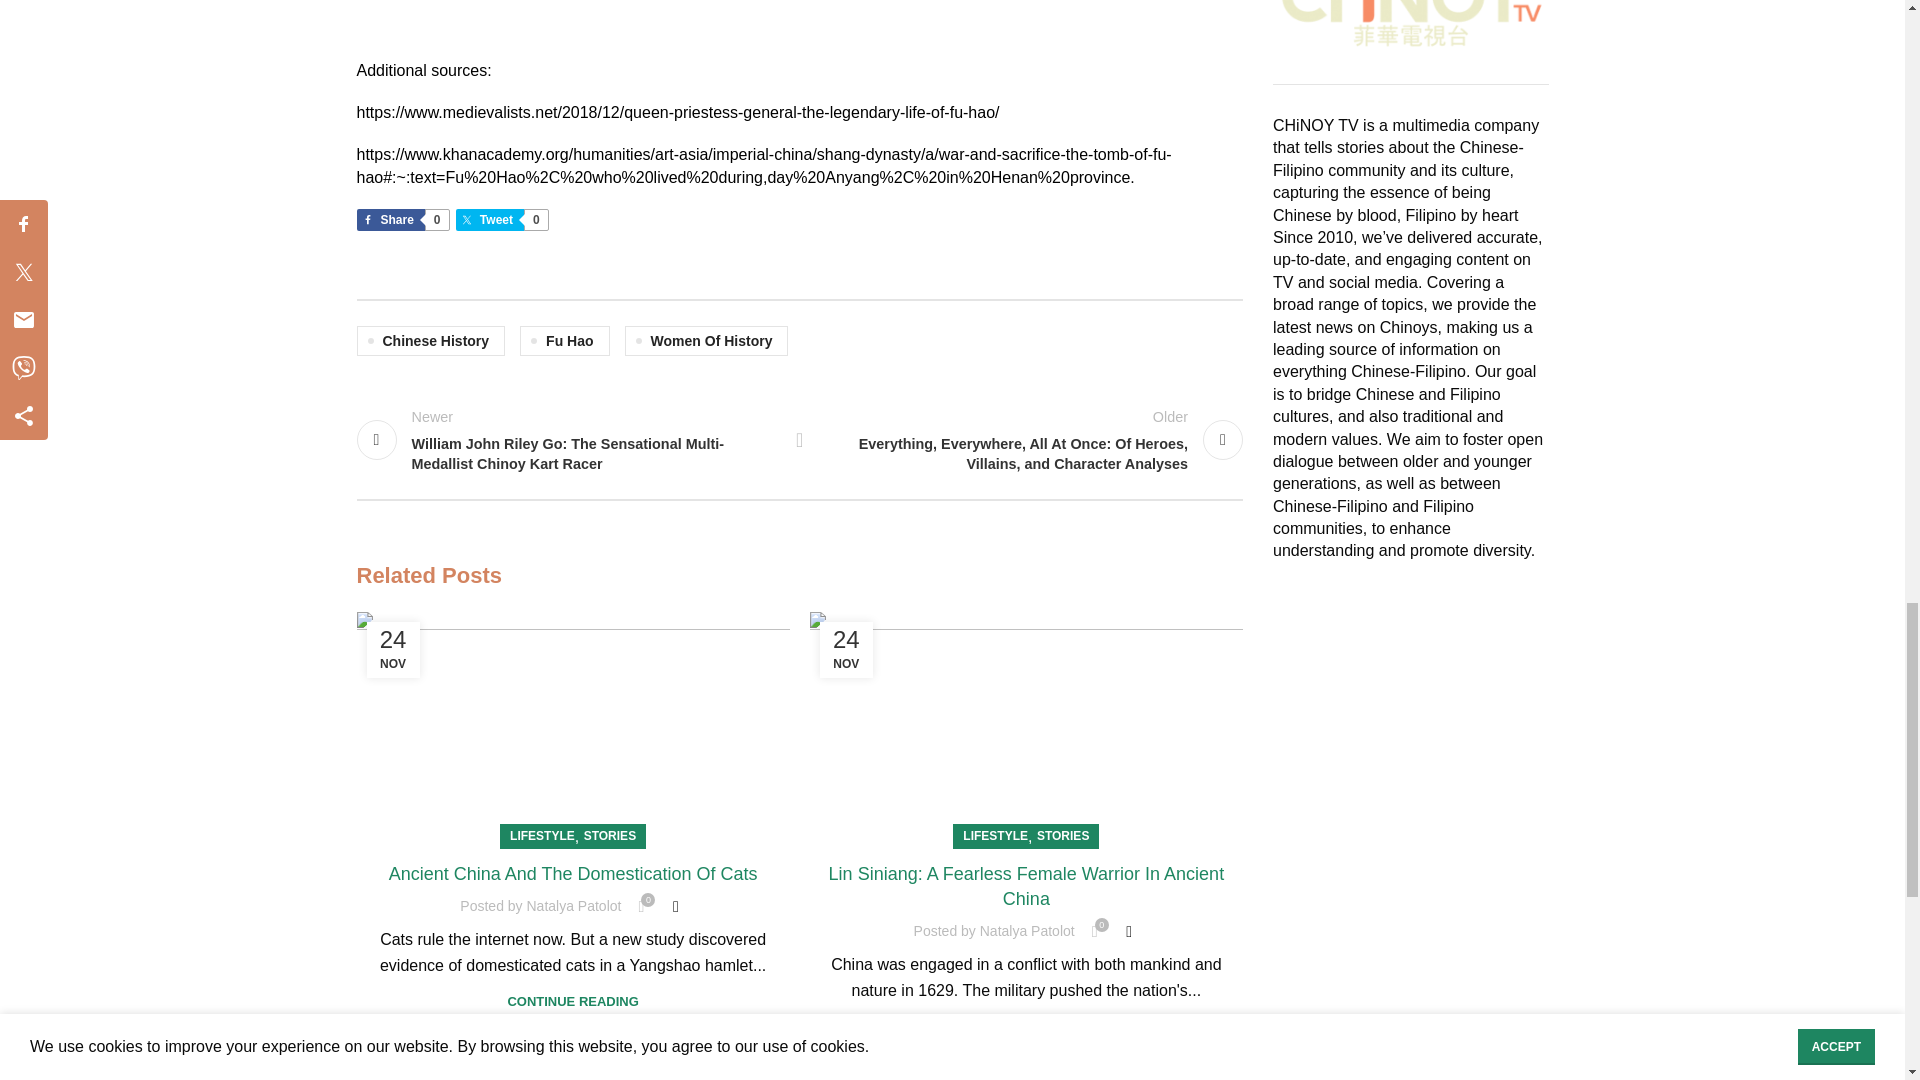 Image resolution: width=1920 pixels, height=1080 pixels. Describe the element at coordinates (502, 220) in the screenshot. I see `Share on Twitter` at that location.